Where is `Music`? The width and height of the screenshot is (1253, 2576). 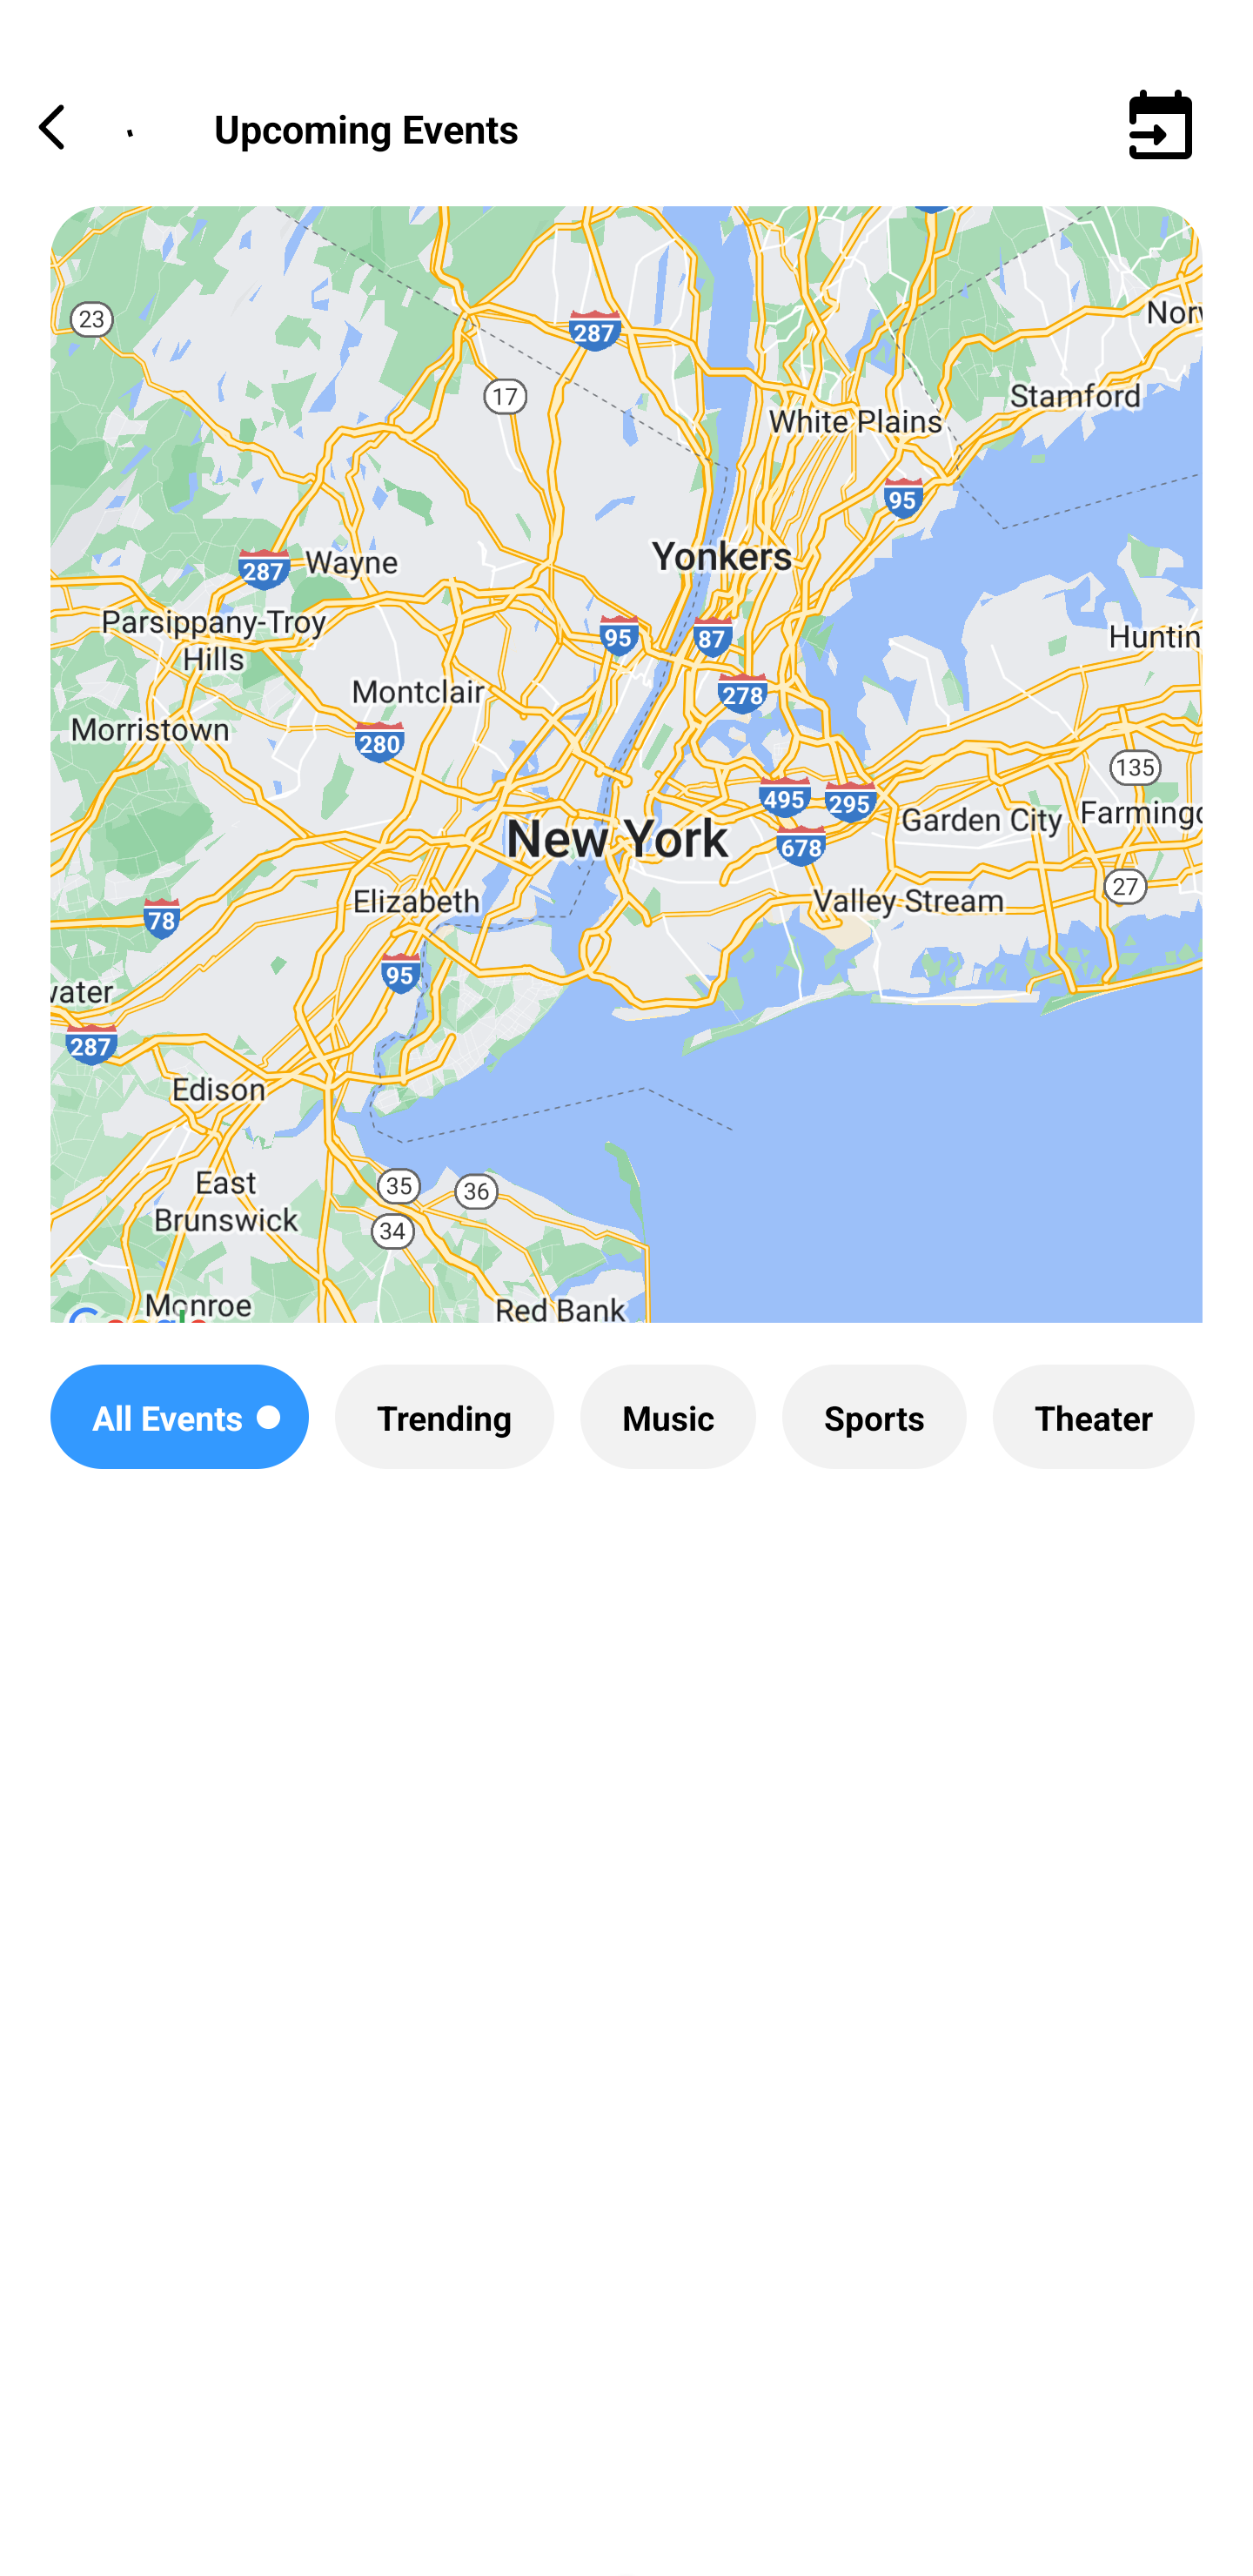
Music is located at coordinates (667, 1417).